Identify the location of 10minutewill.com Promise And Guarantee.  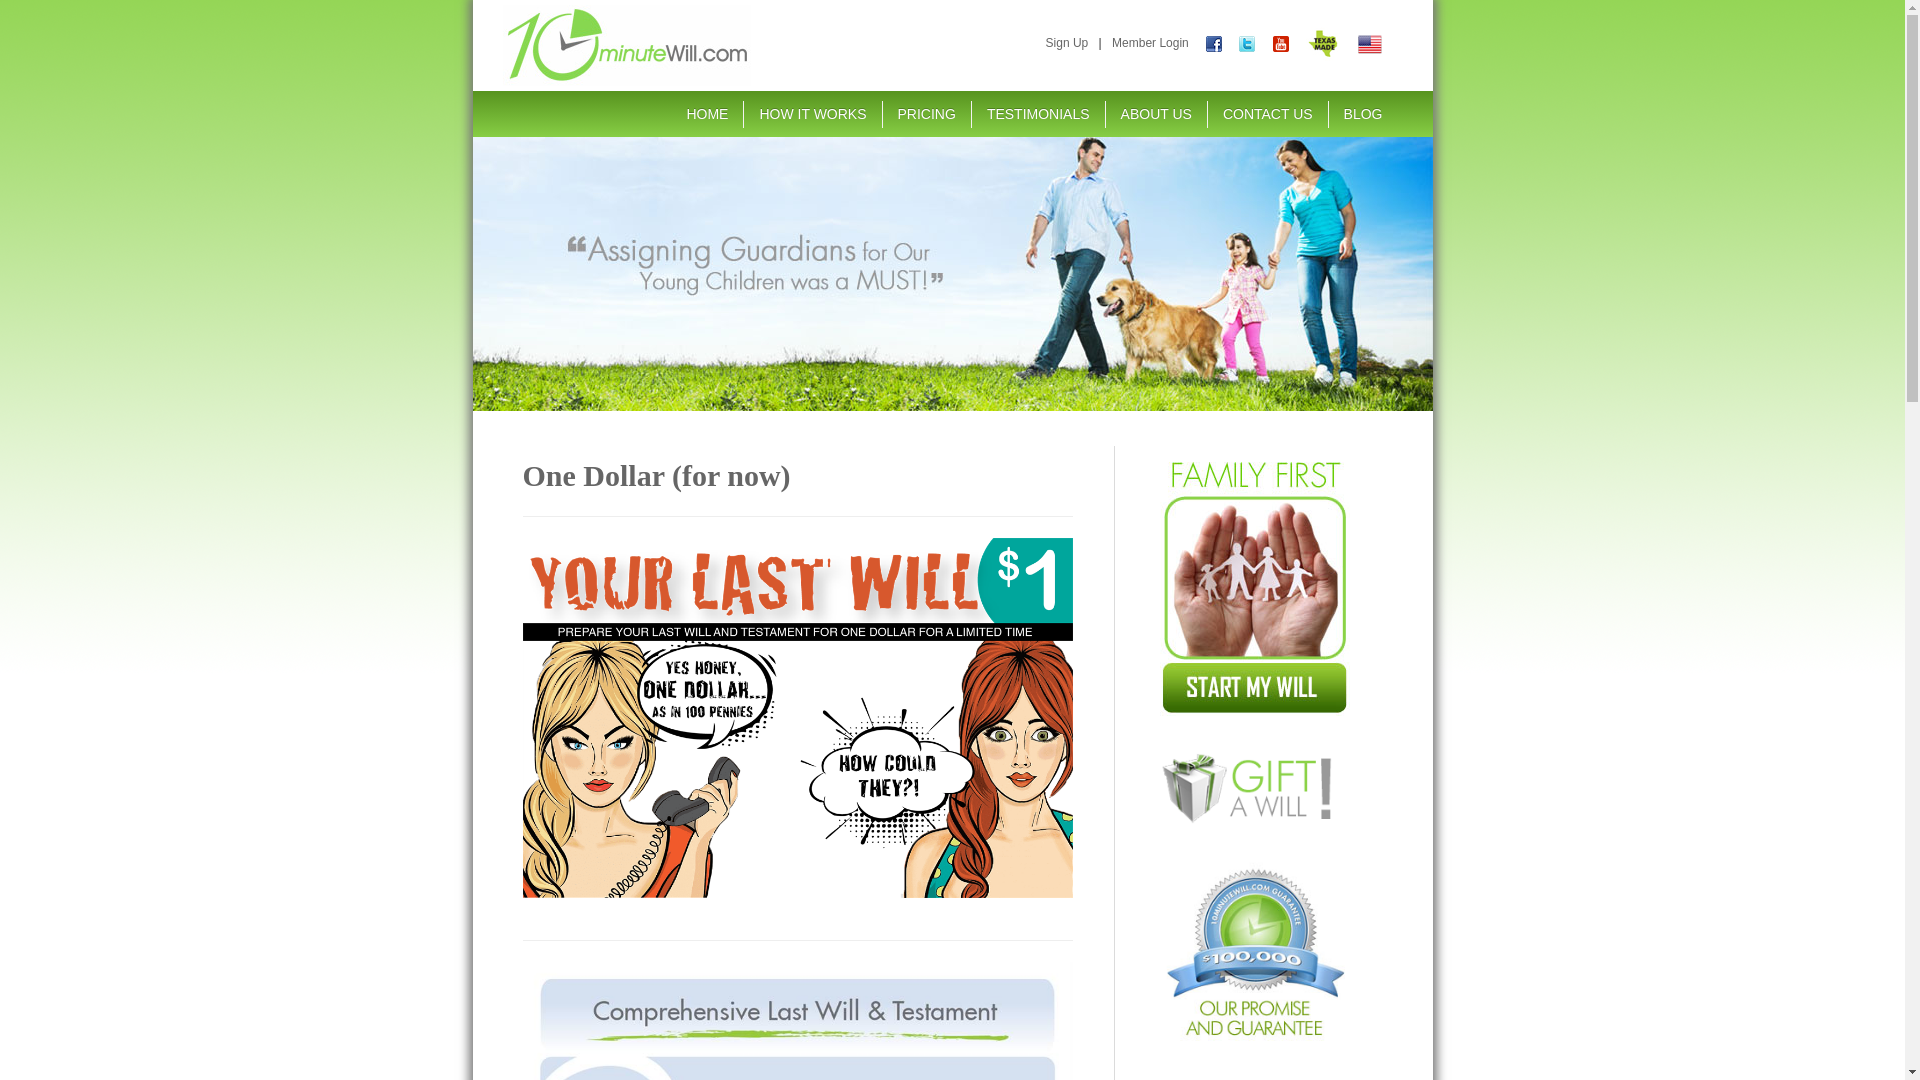
(1255, 951).